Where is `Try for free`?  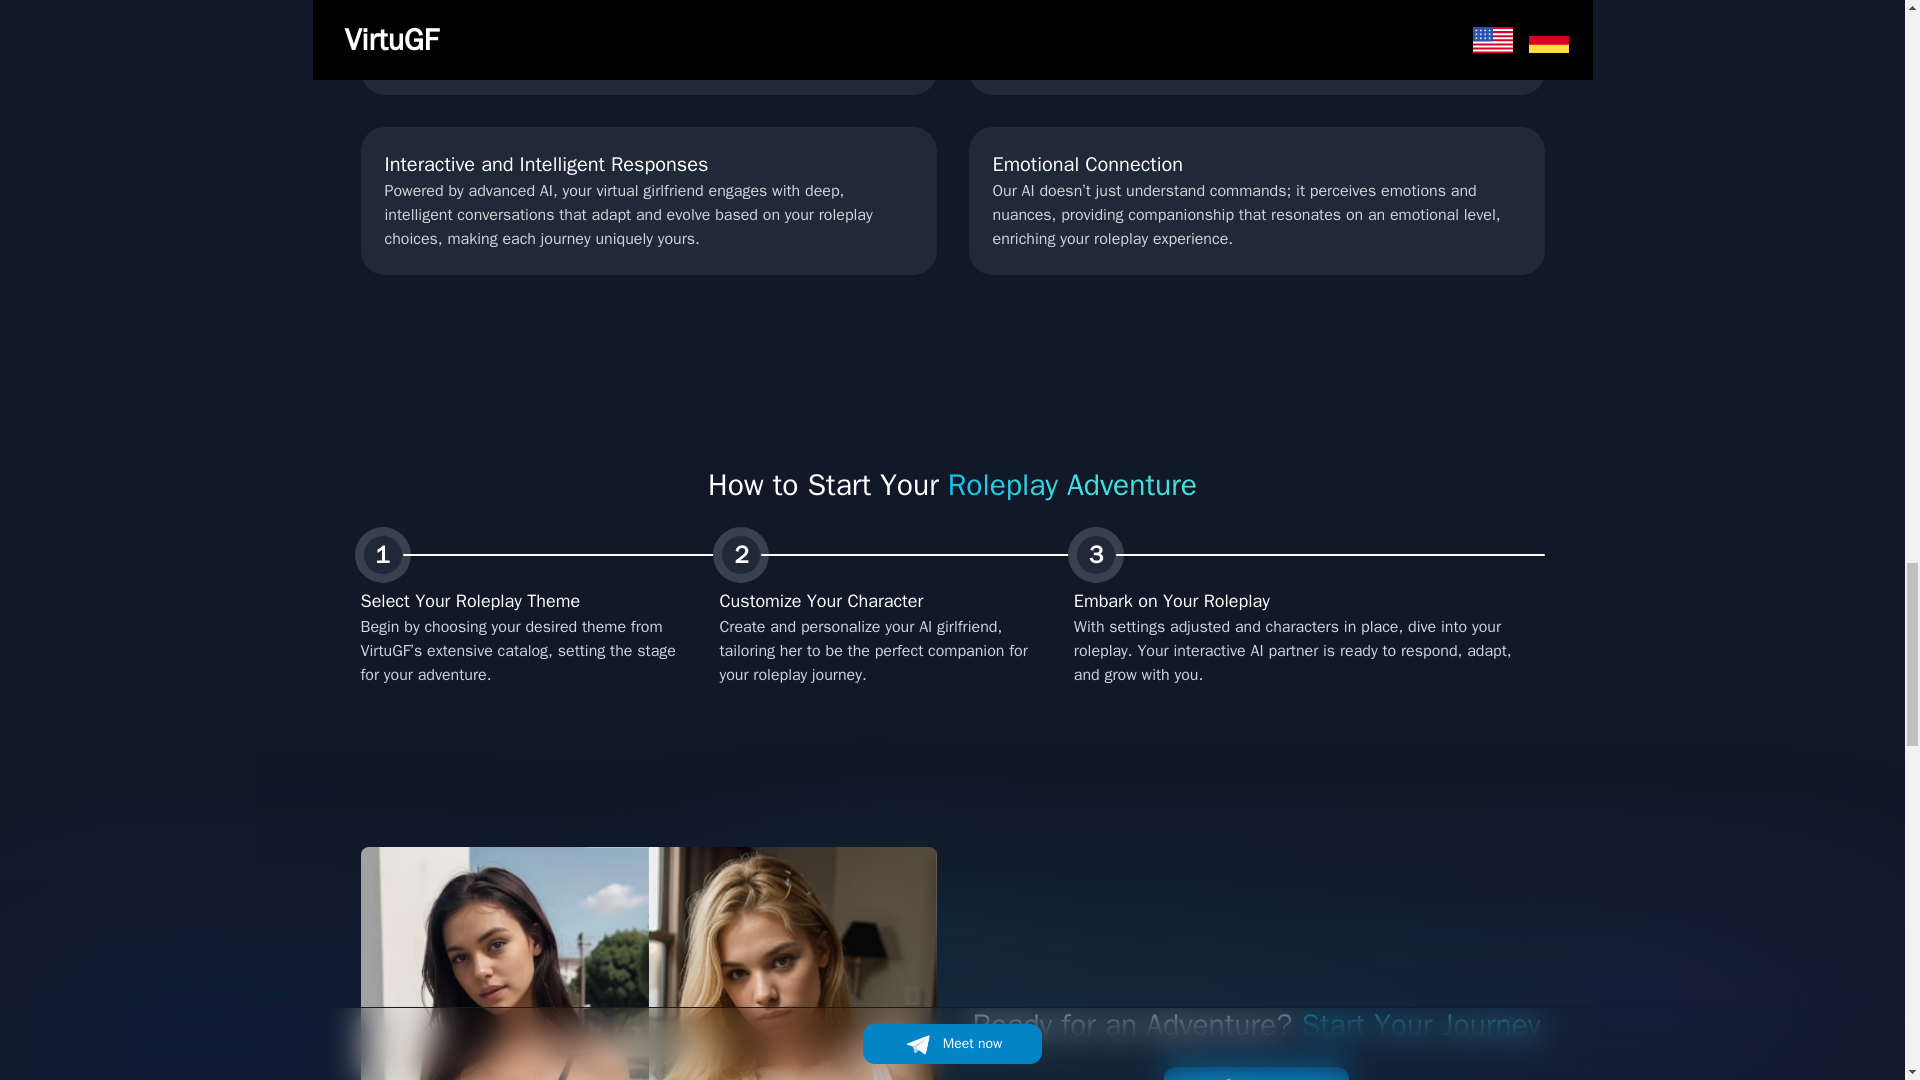
Try for free is located at coordinates (1256, 1074).